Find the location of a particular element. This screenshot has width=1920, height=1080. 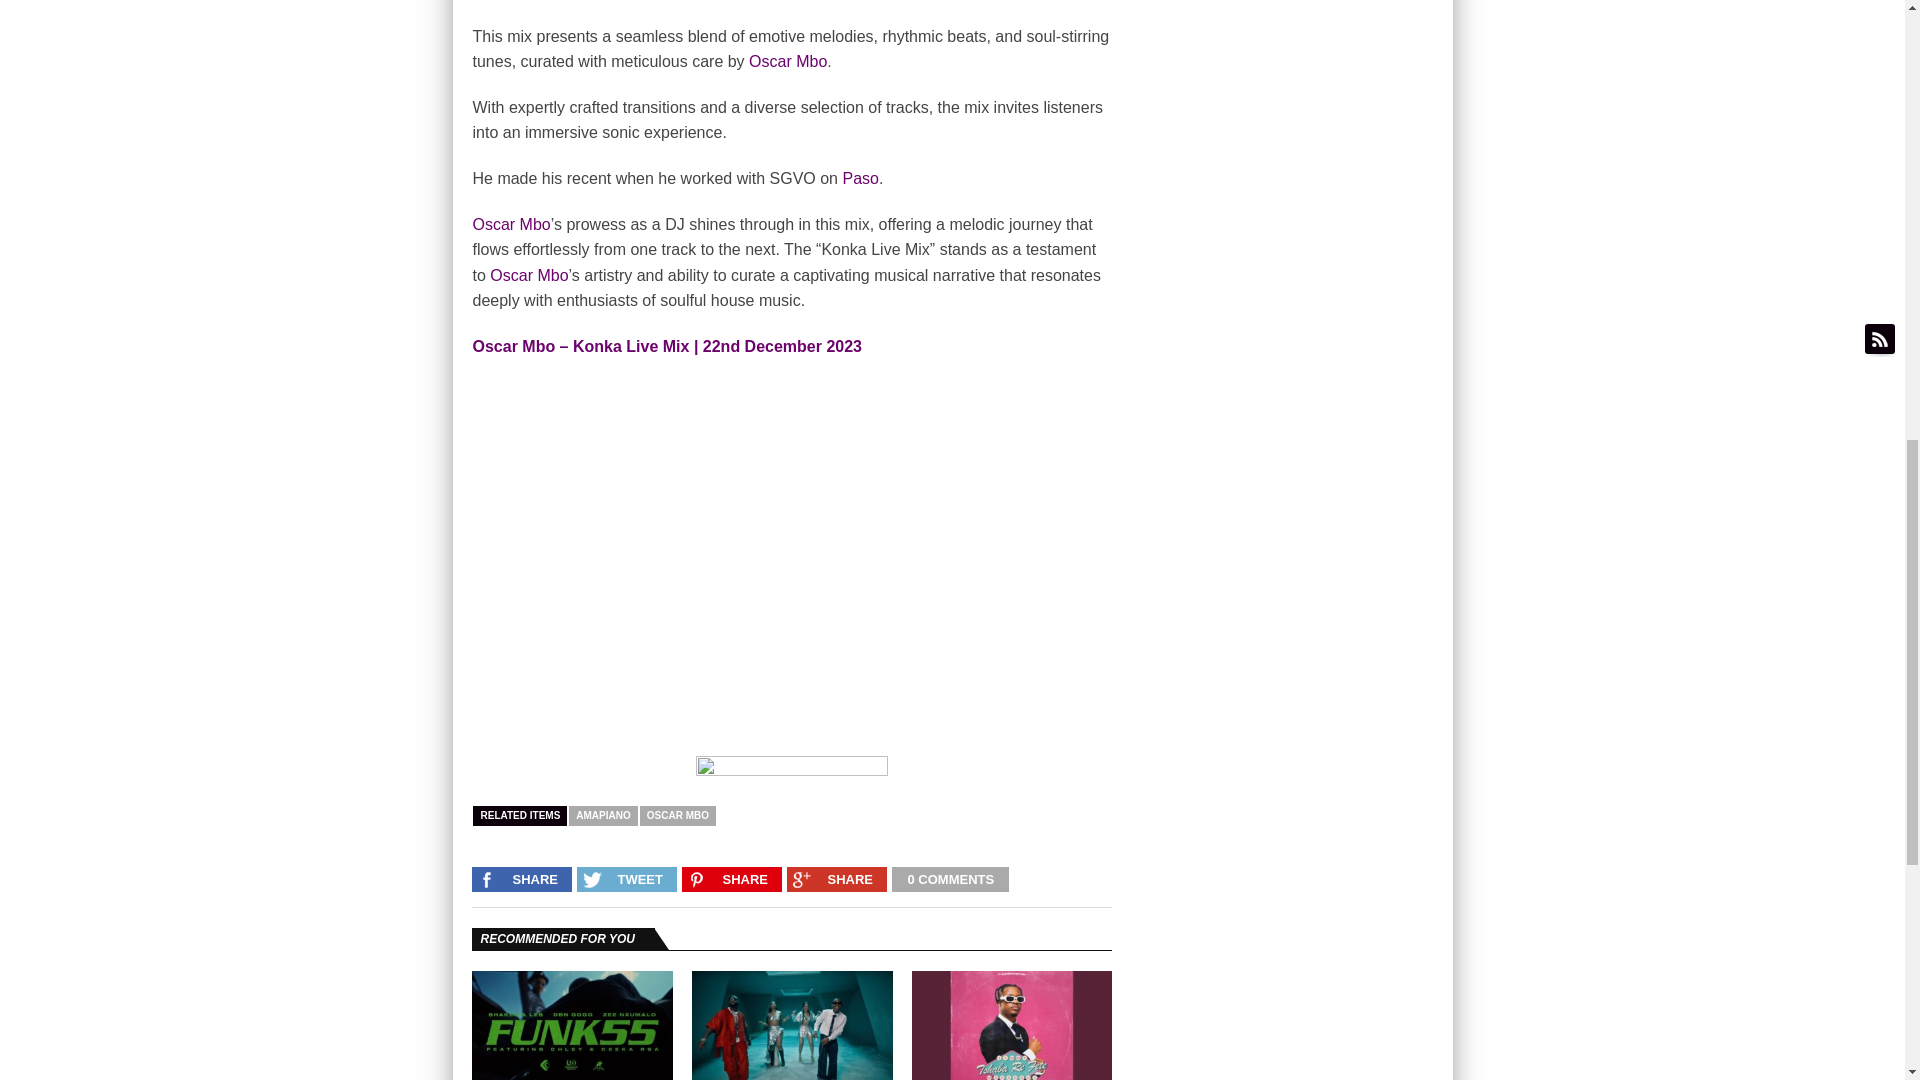

Paso is located at coordinates (860, 178).